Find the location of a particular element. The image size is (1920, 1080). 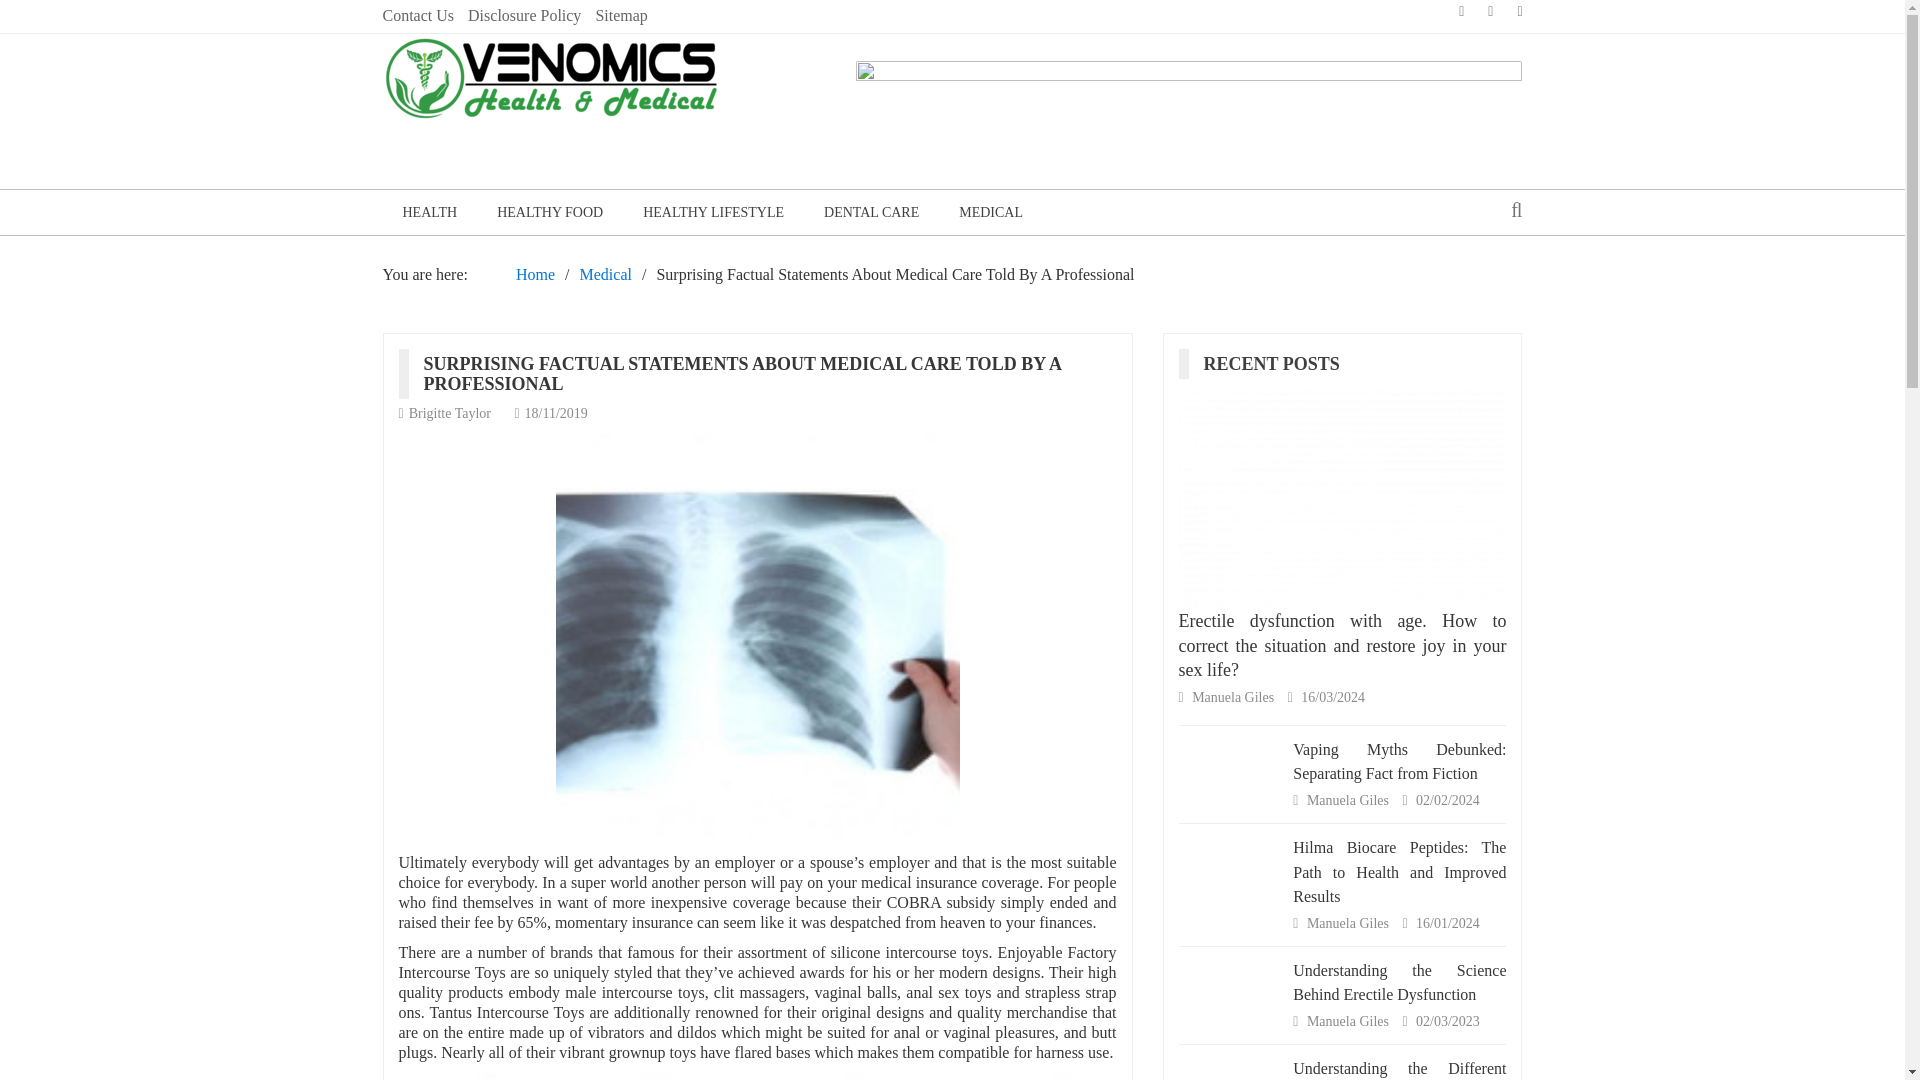

RECENT POSTS is located at coordinates (1279, 364).